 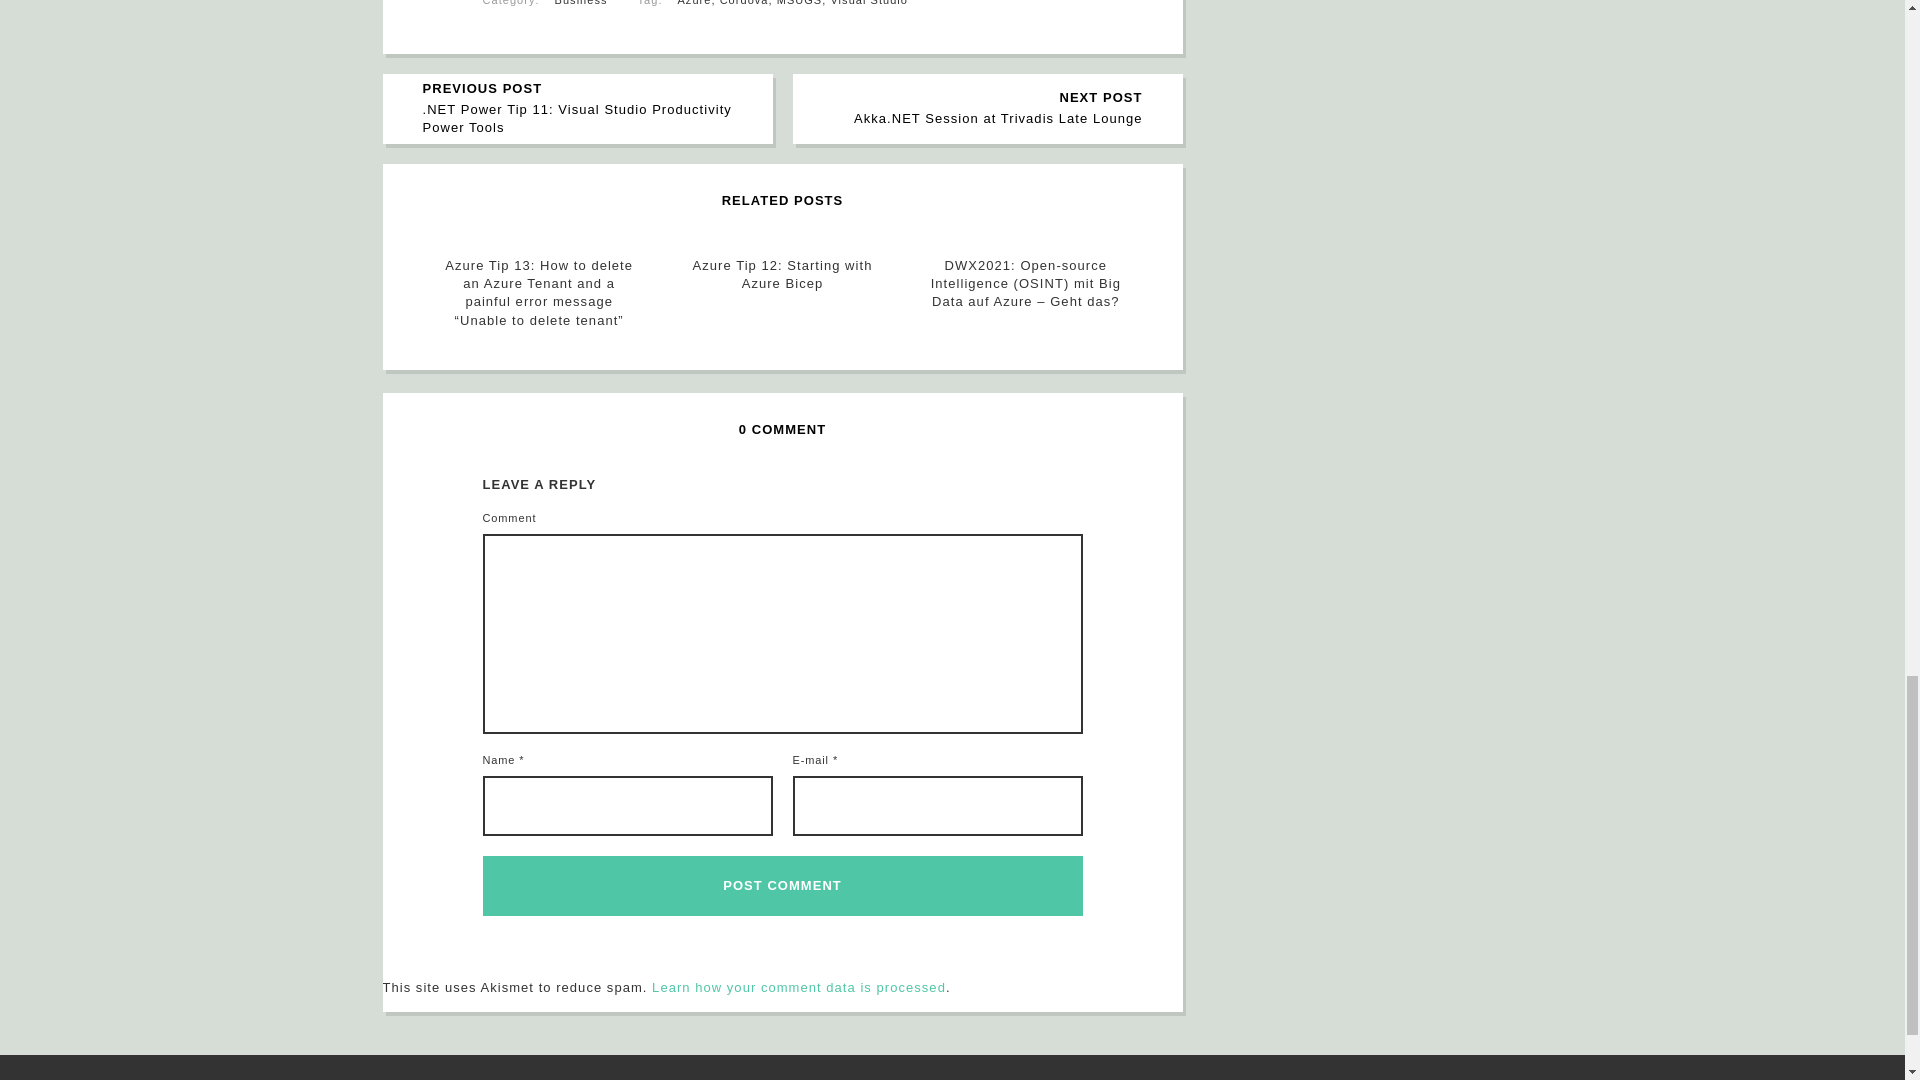 I want to click on Azure, so click(x=782, y=274).